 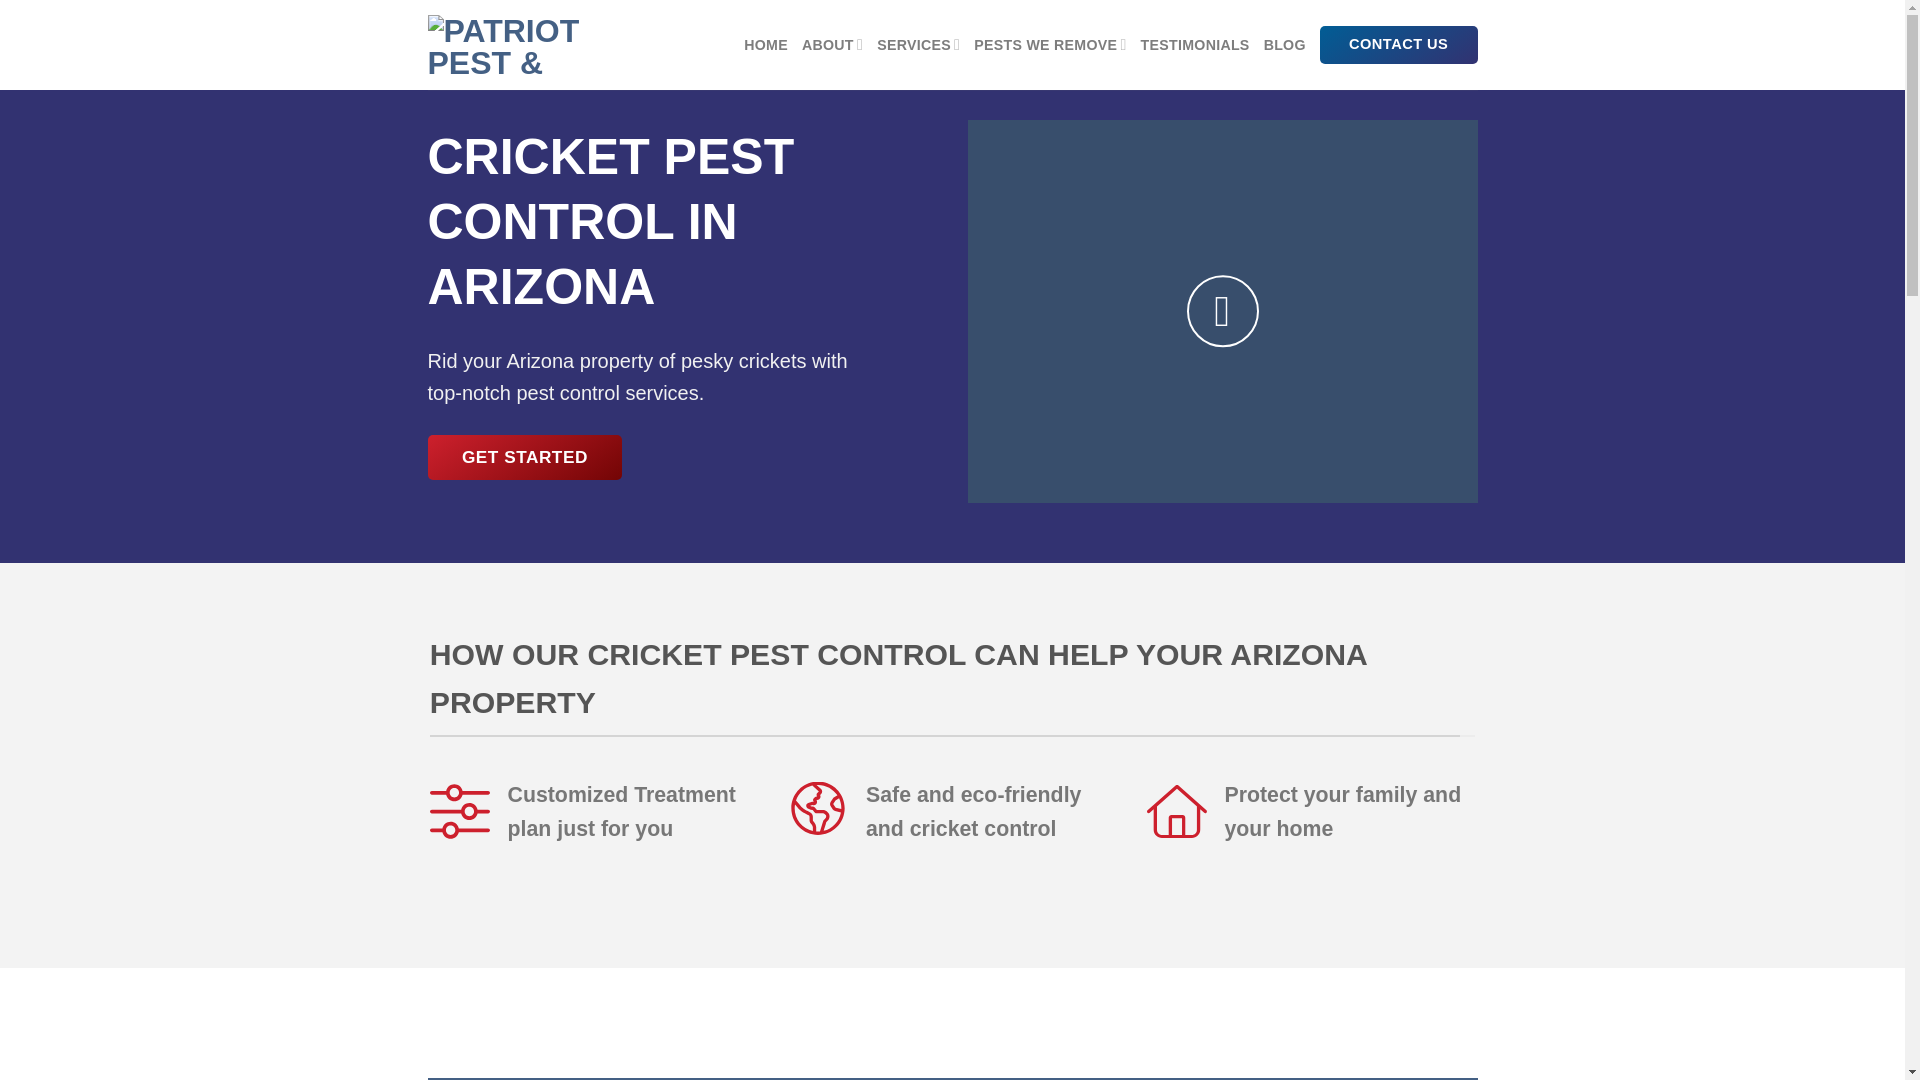 I want to click on SERVICES, so click(x=918, y=44).